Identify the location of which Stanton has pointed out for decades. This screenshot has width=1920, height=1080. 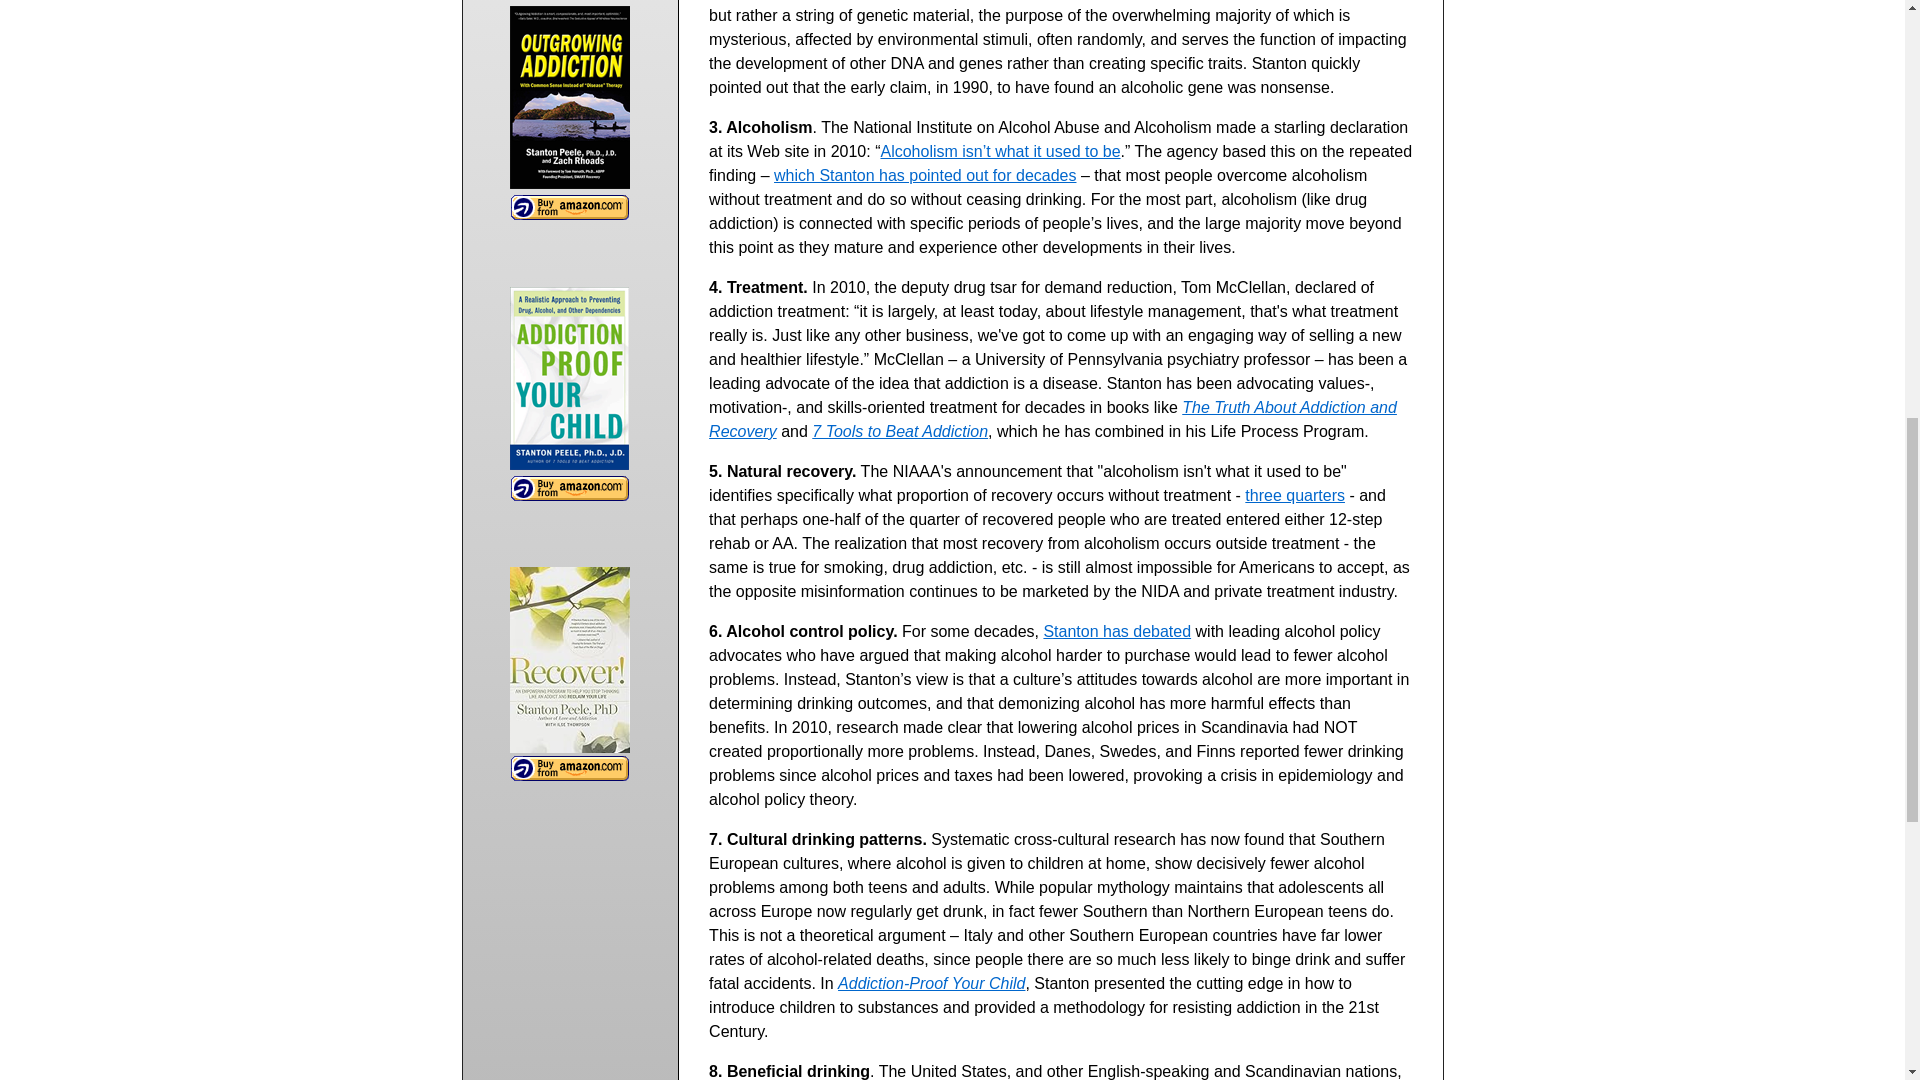
(924, 175).